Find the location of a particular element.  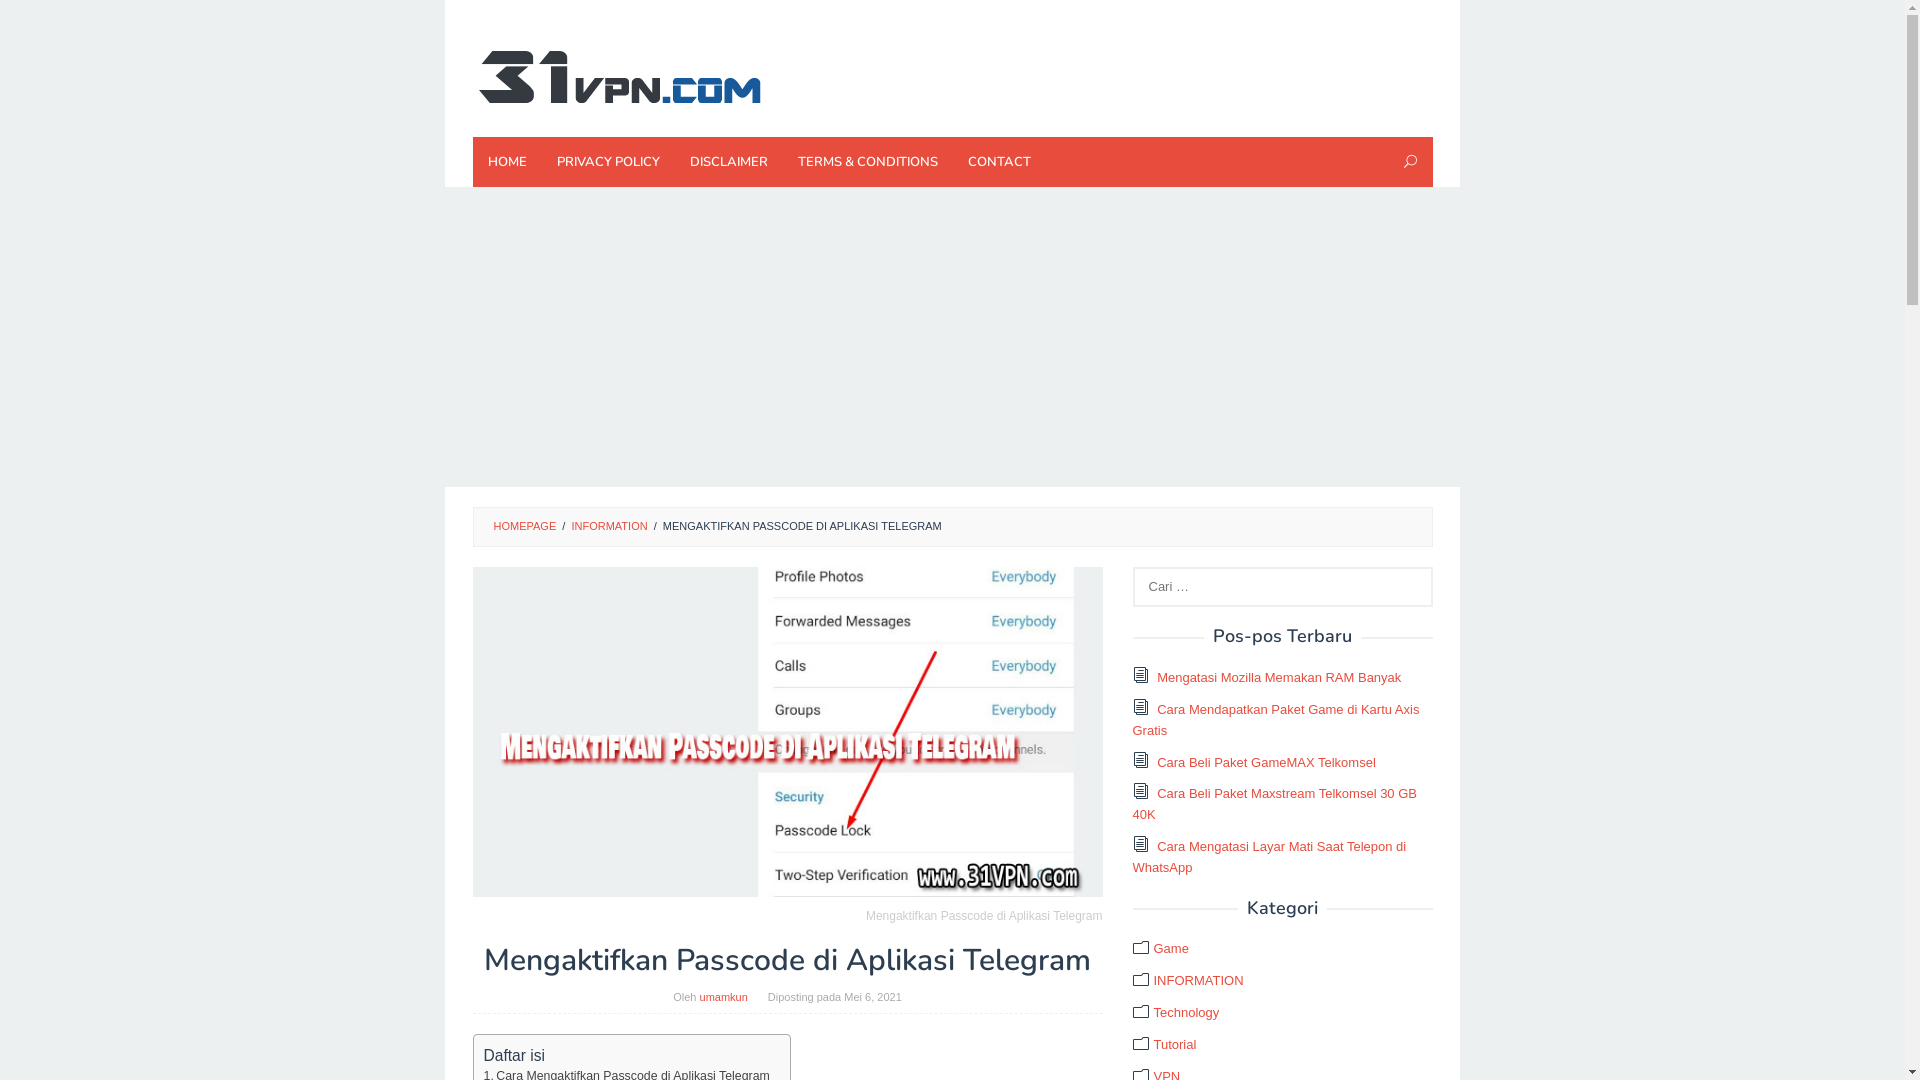

Cara Mengatasi Layar Mati Saat Telepon di WhatsApp is located at coordinates (1269, 857).